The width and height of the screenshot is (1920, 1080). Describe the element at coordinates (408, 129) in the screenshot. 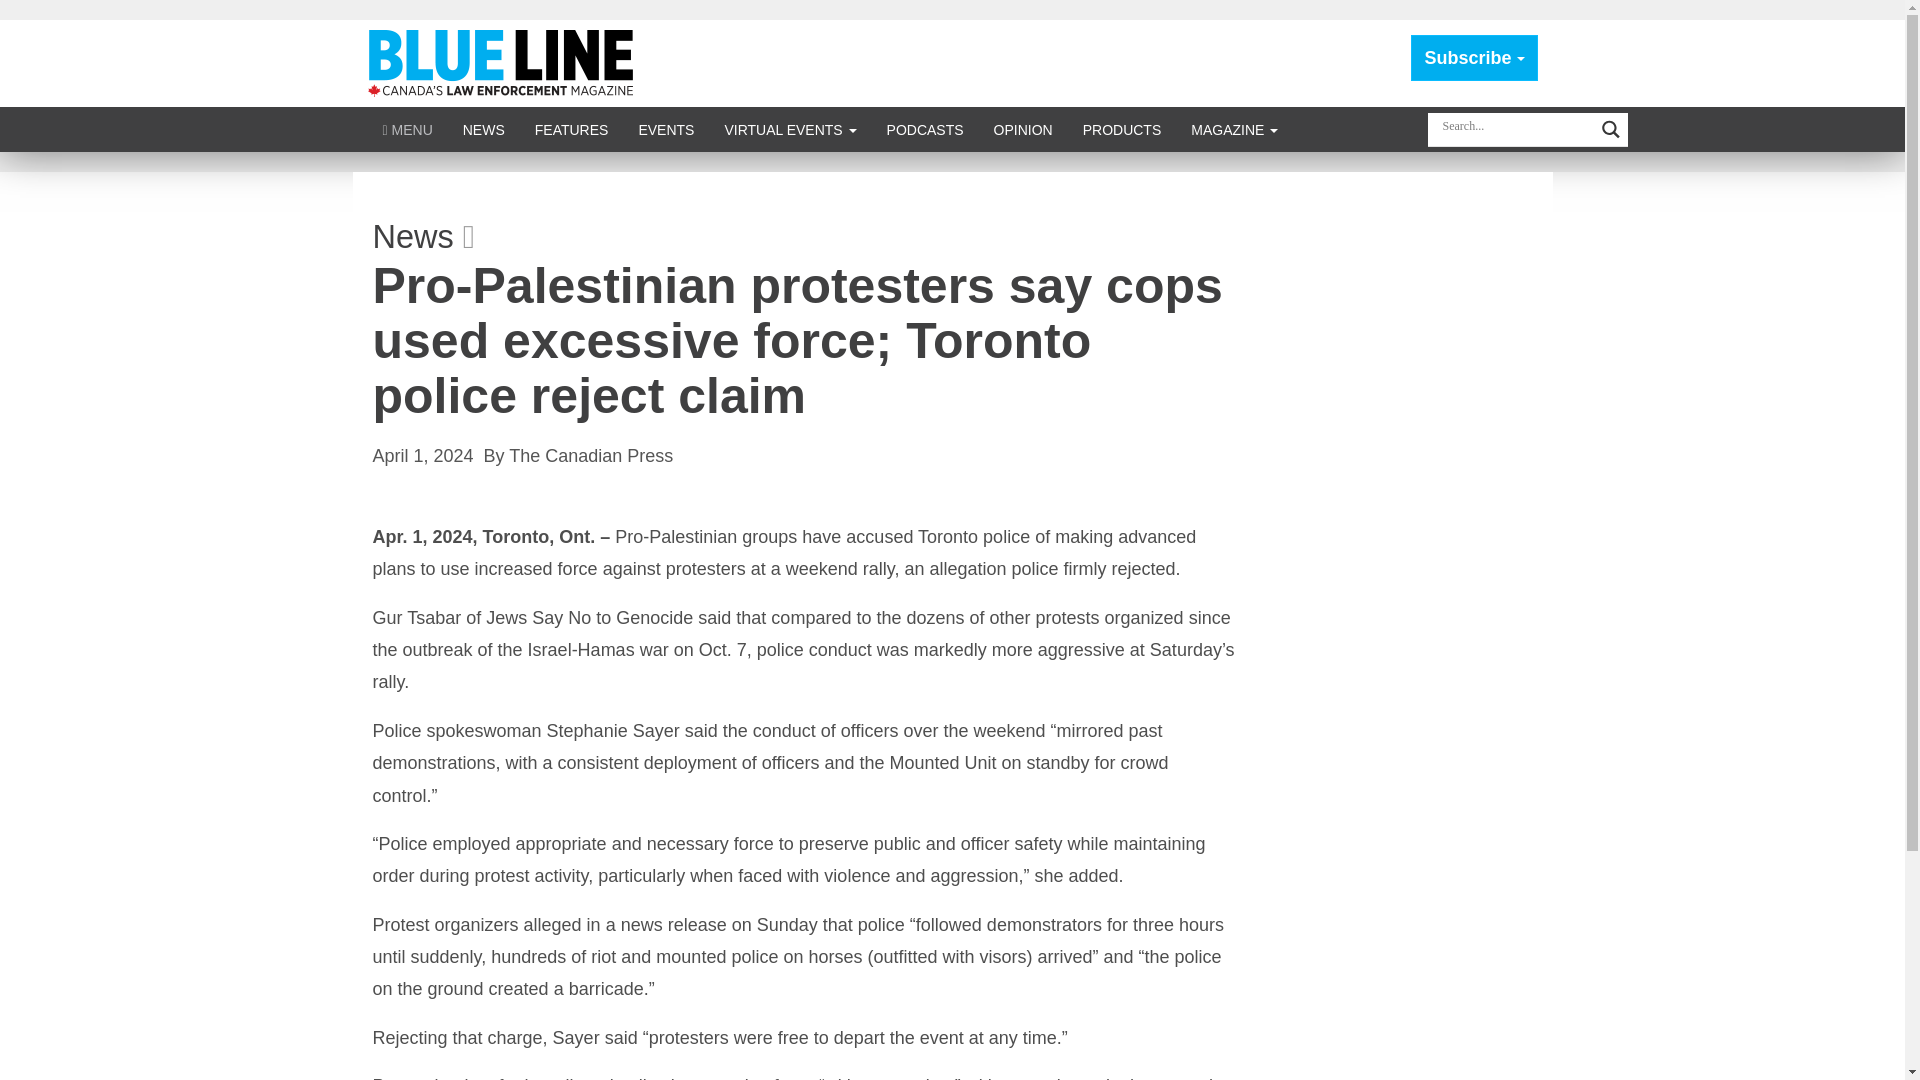

I see `MENU` at that location.